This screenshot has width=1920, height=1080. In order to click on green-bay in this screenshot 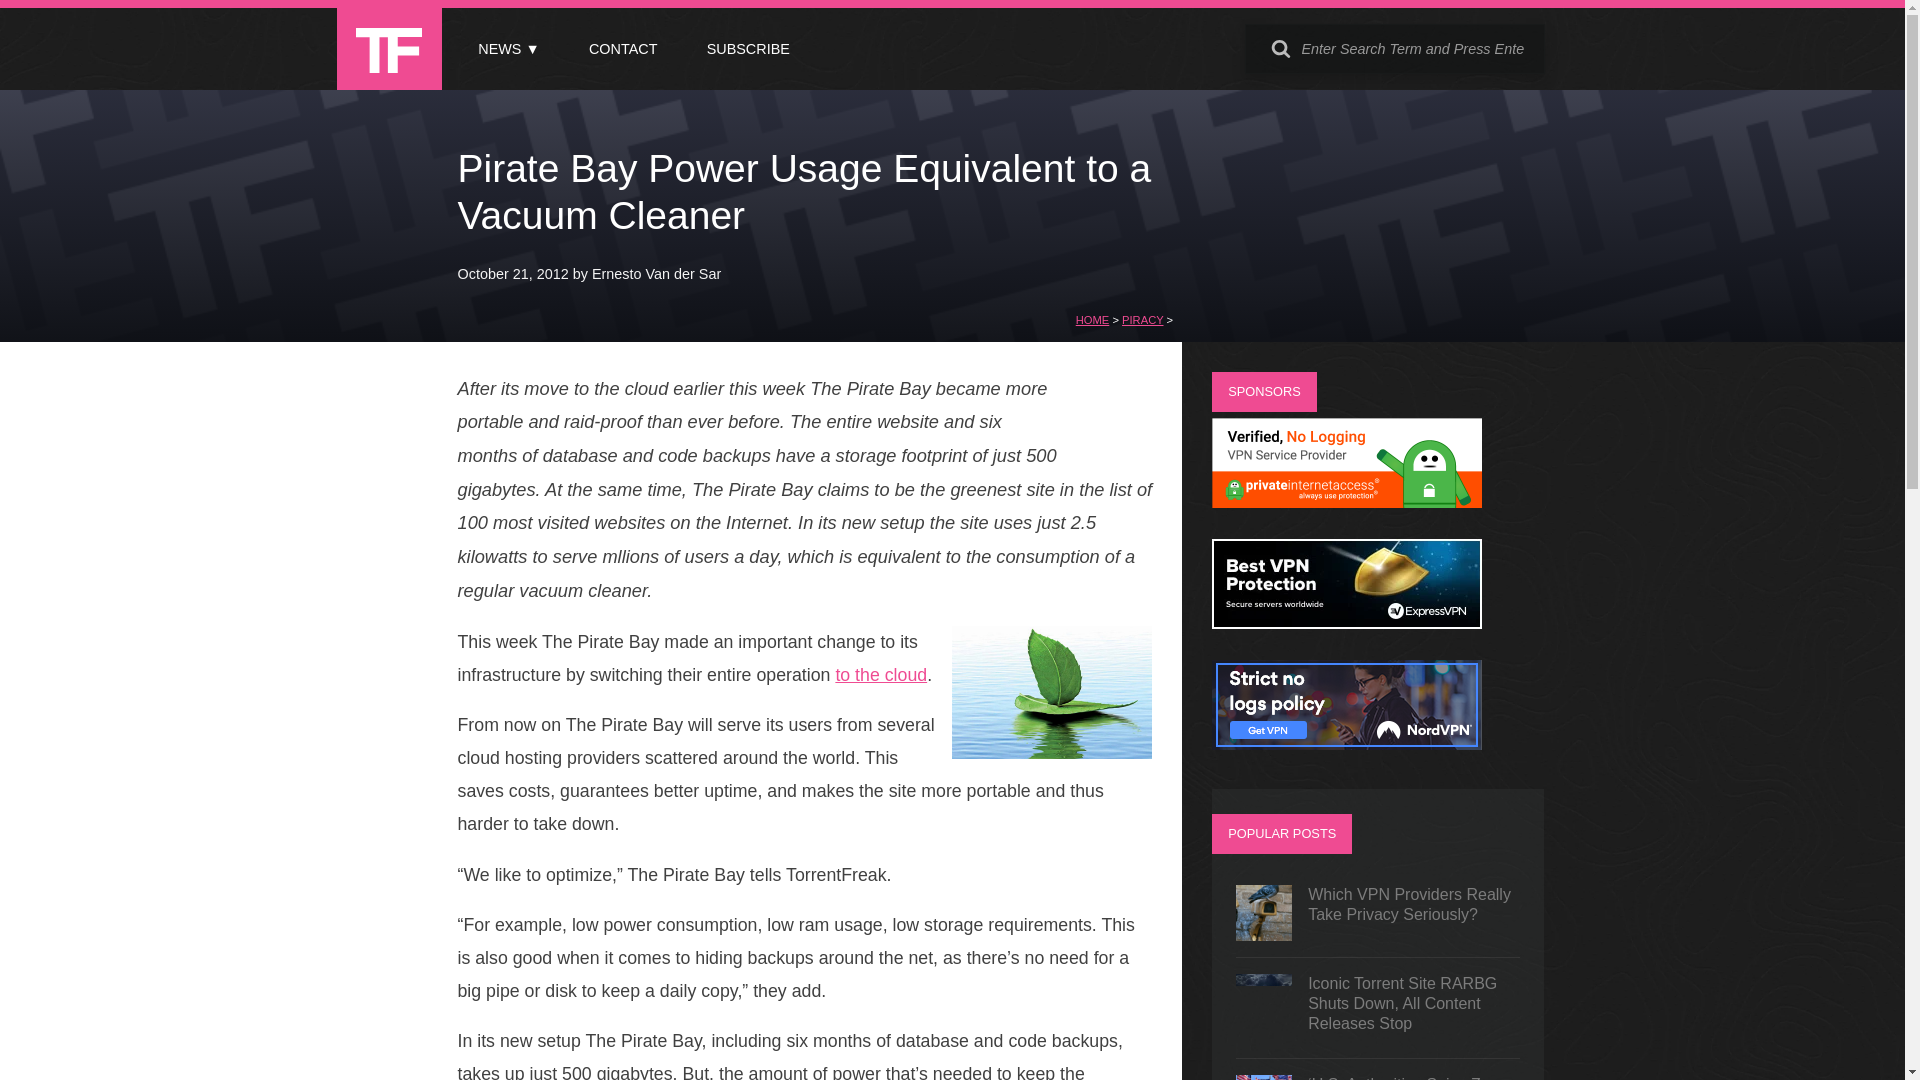, I will do `click(1052, 692)`.